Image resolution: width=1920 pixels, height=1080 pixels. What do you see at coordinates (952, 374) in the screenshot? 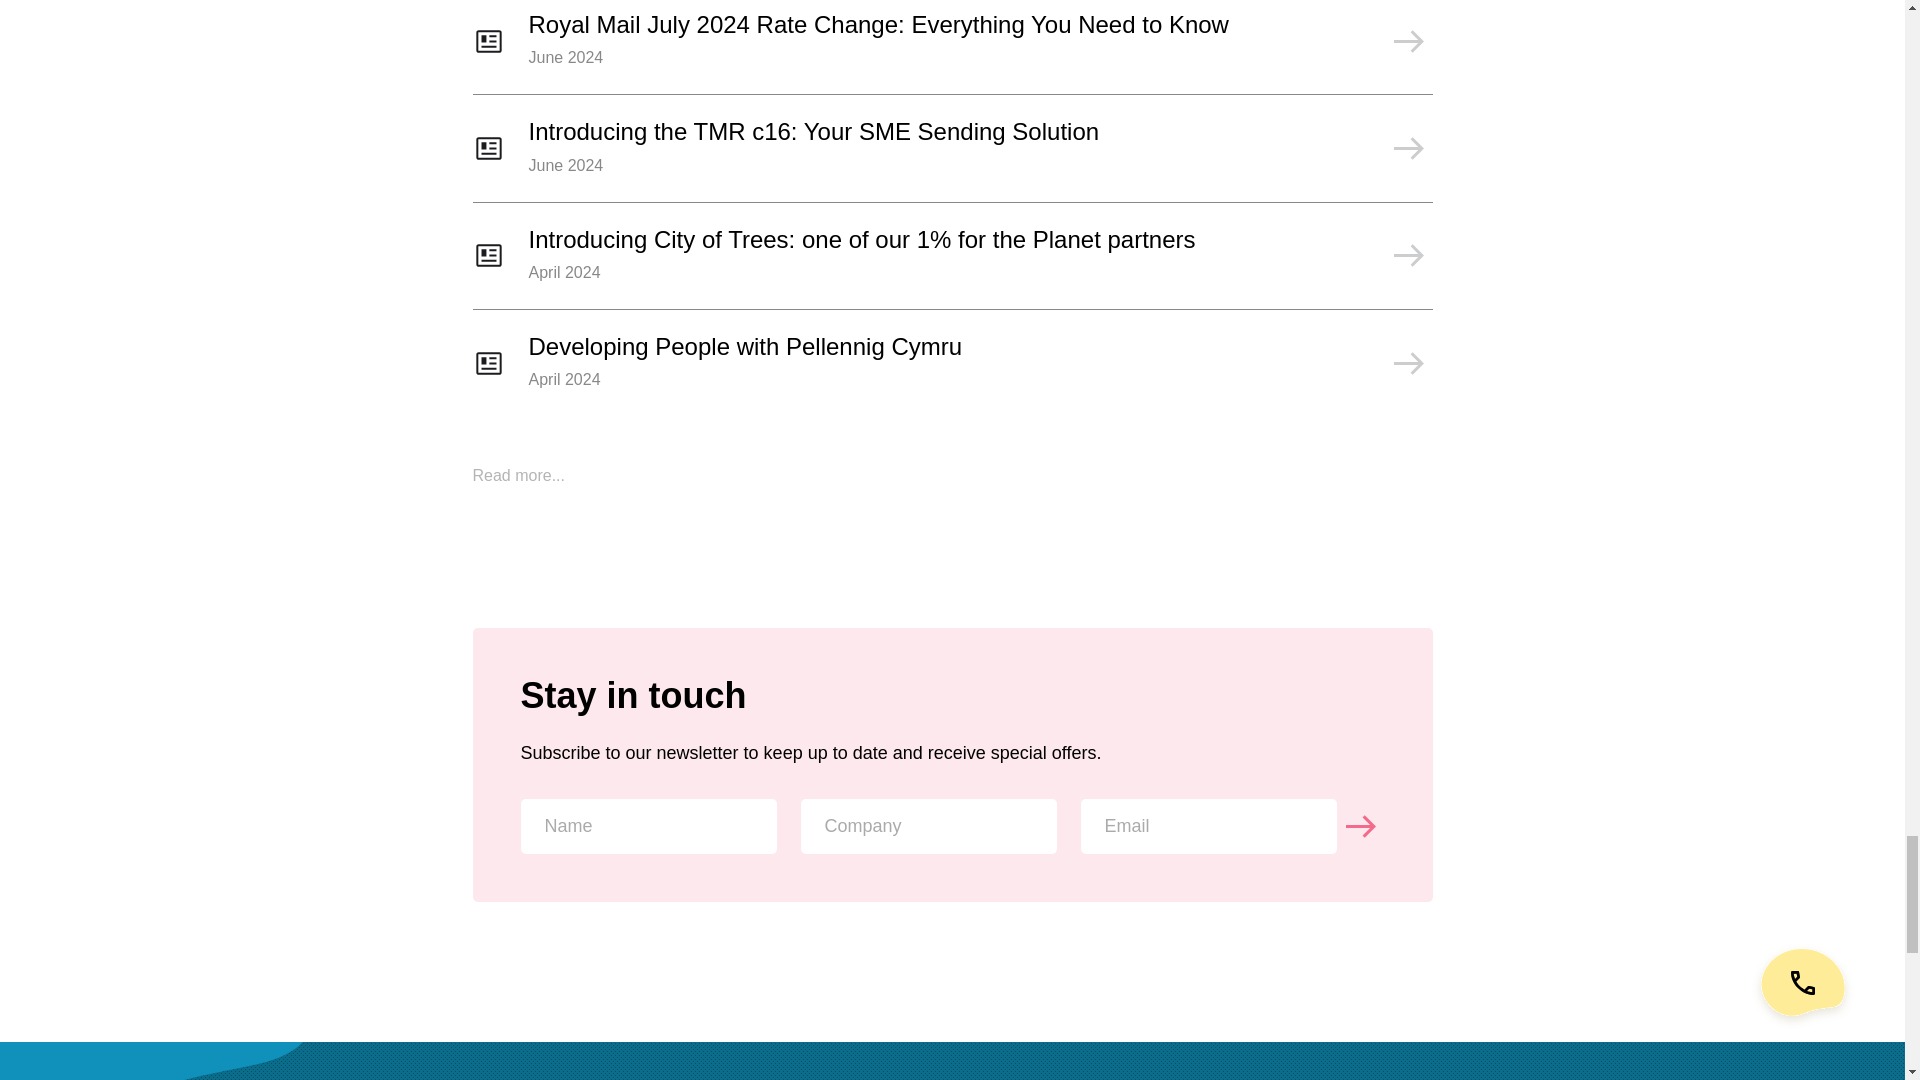
I see `Developing People with Pellennig Cymru` at bounding box center [952, 374].